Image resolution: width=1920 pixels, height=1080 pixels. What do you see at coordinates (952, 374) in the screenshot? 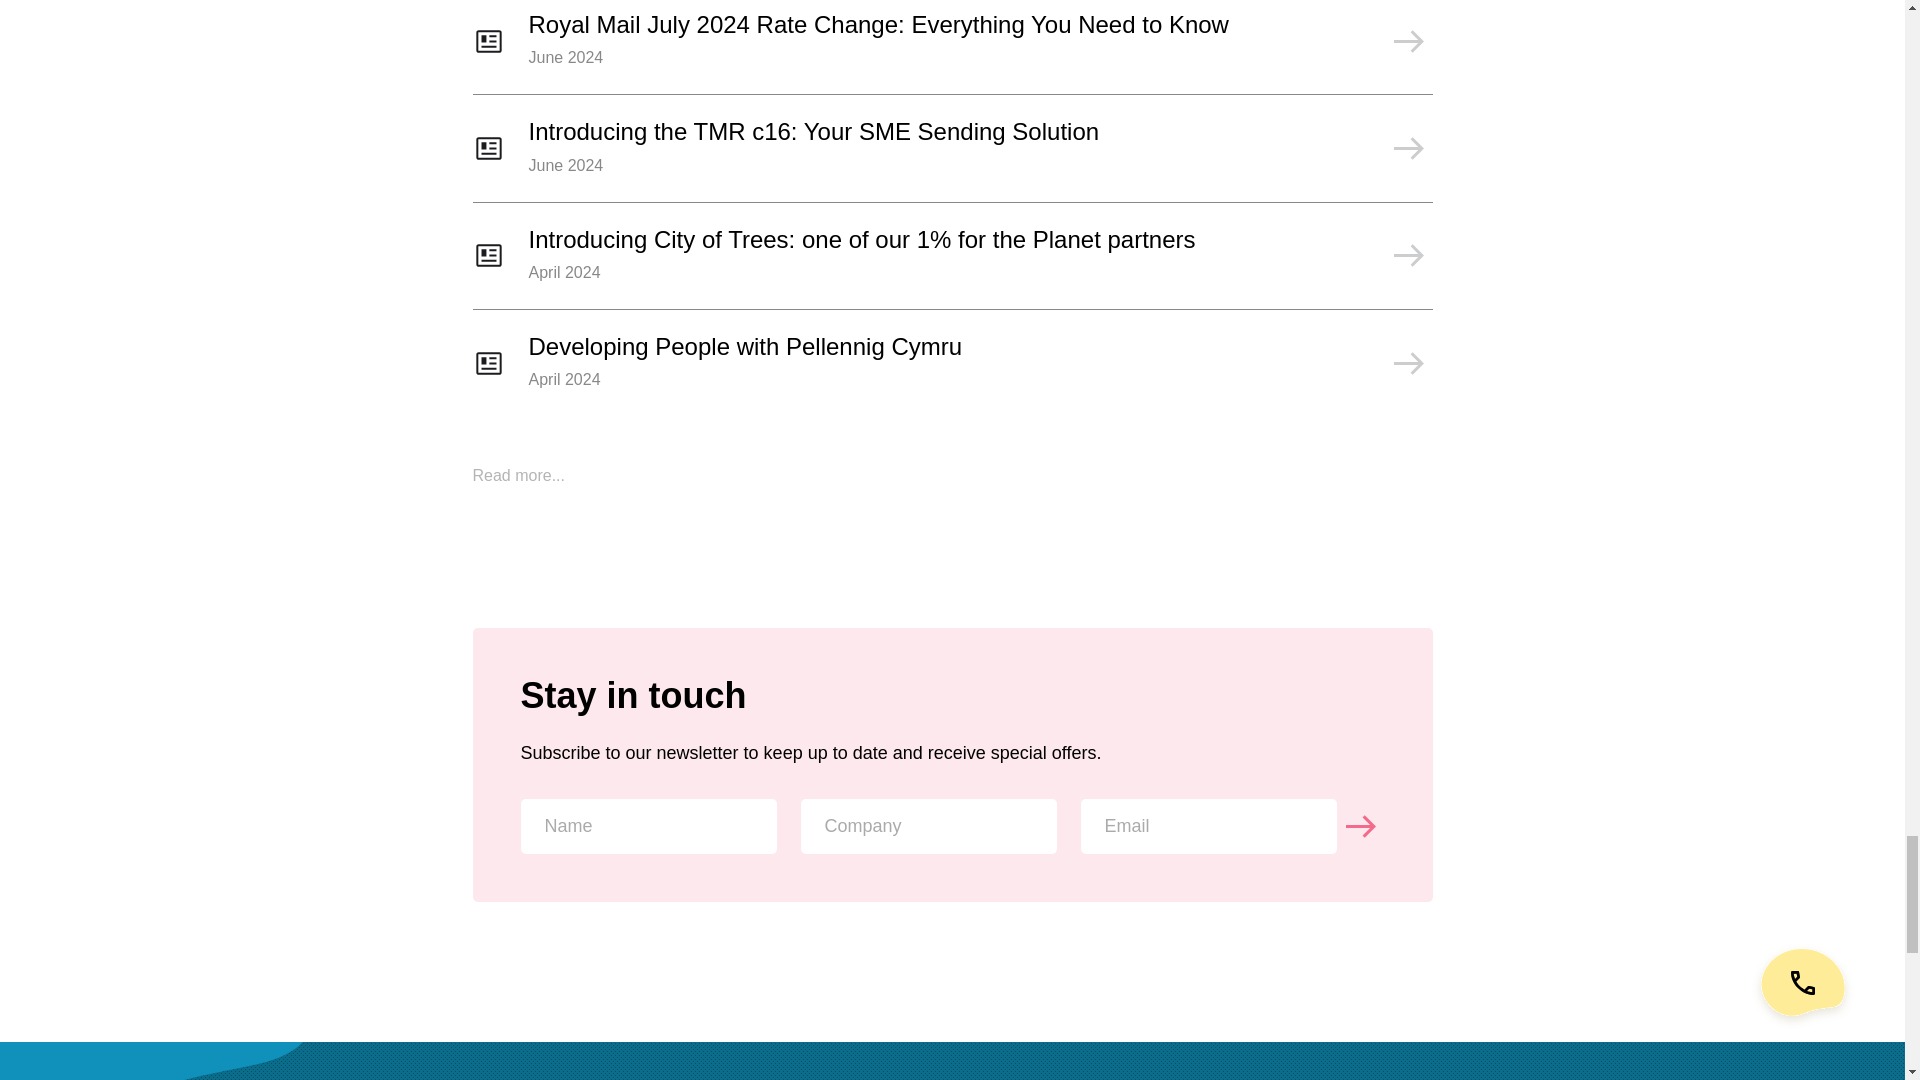
I see `Developing People with Pellennig Cymru` at bounding box center [952, 374].